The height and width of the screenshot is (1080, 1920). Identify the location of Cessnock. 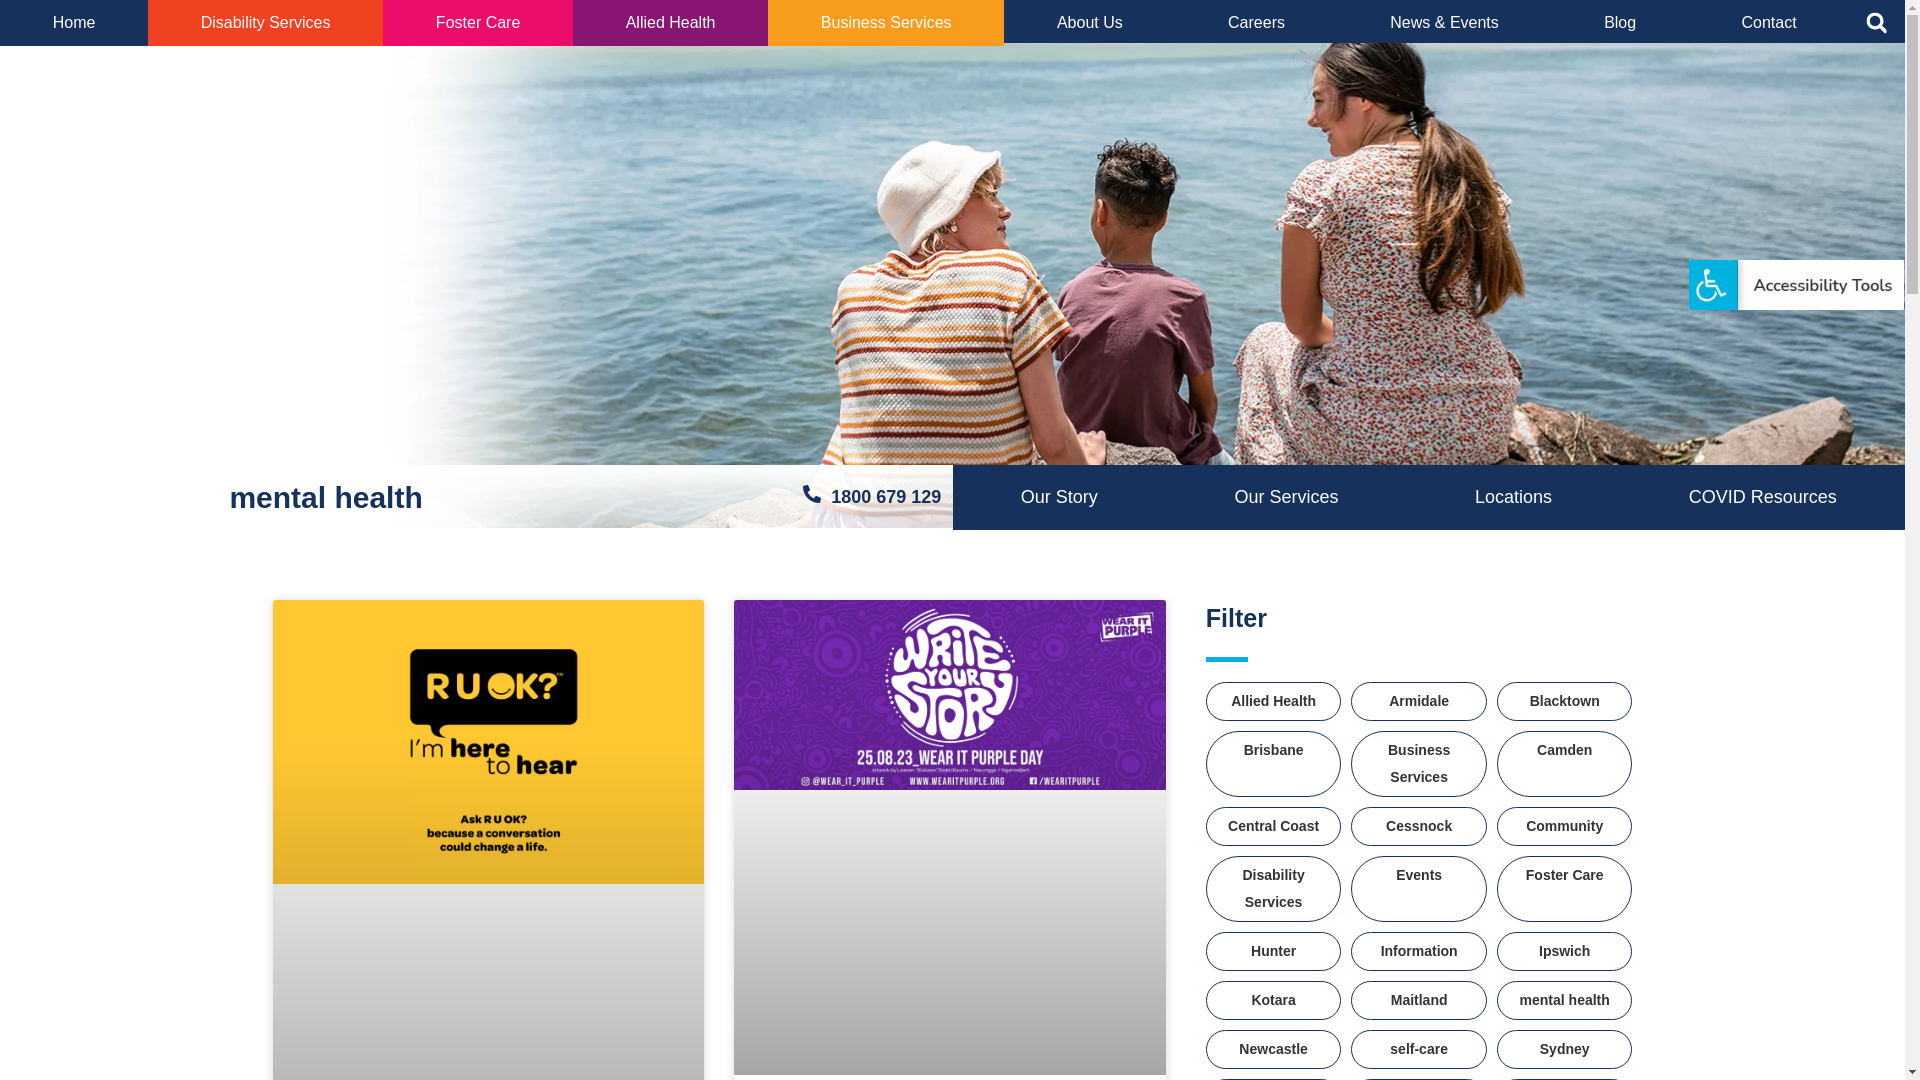
(1419, 826).